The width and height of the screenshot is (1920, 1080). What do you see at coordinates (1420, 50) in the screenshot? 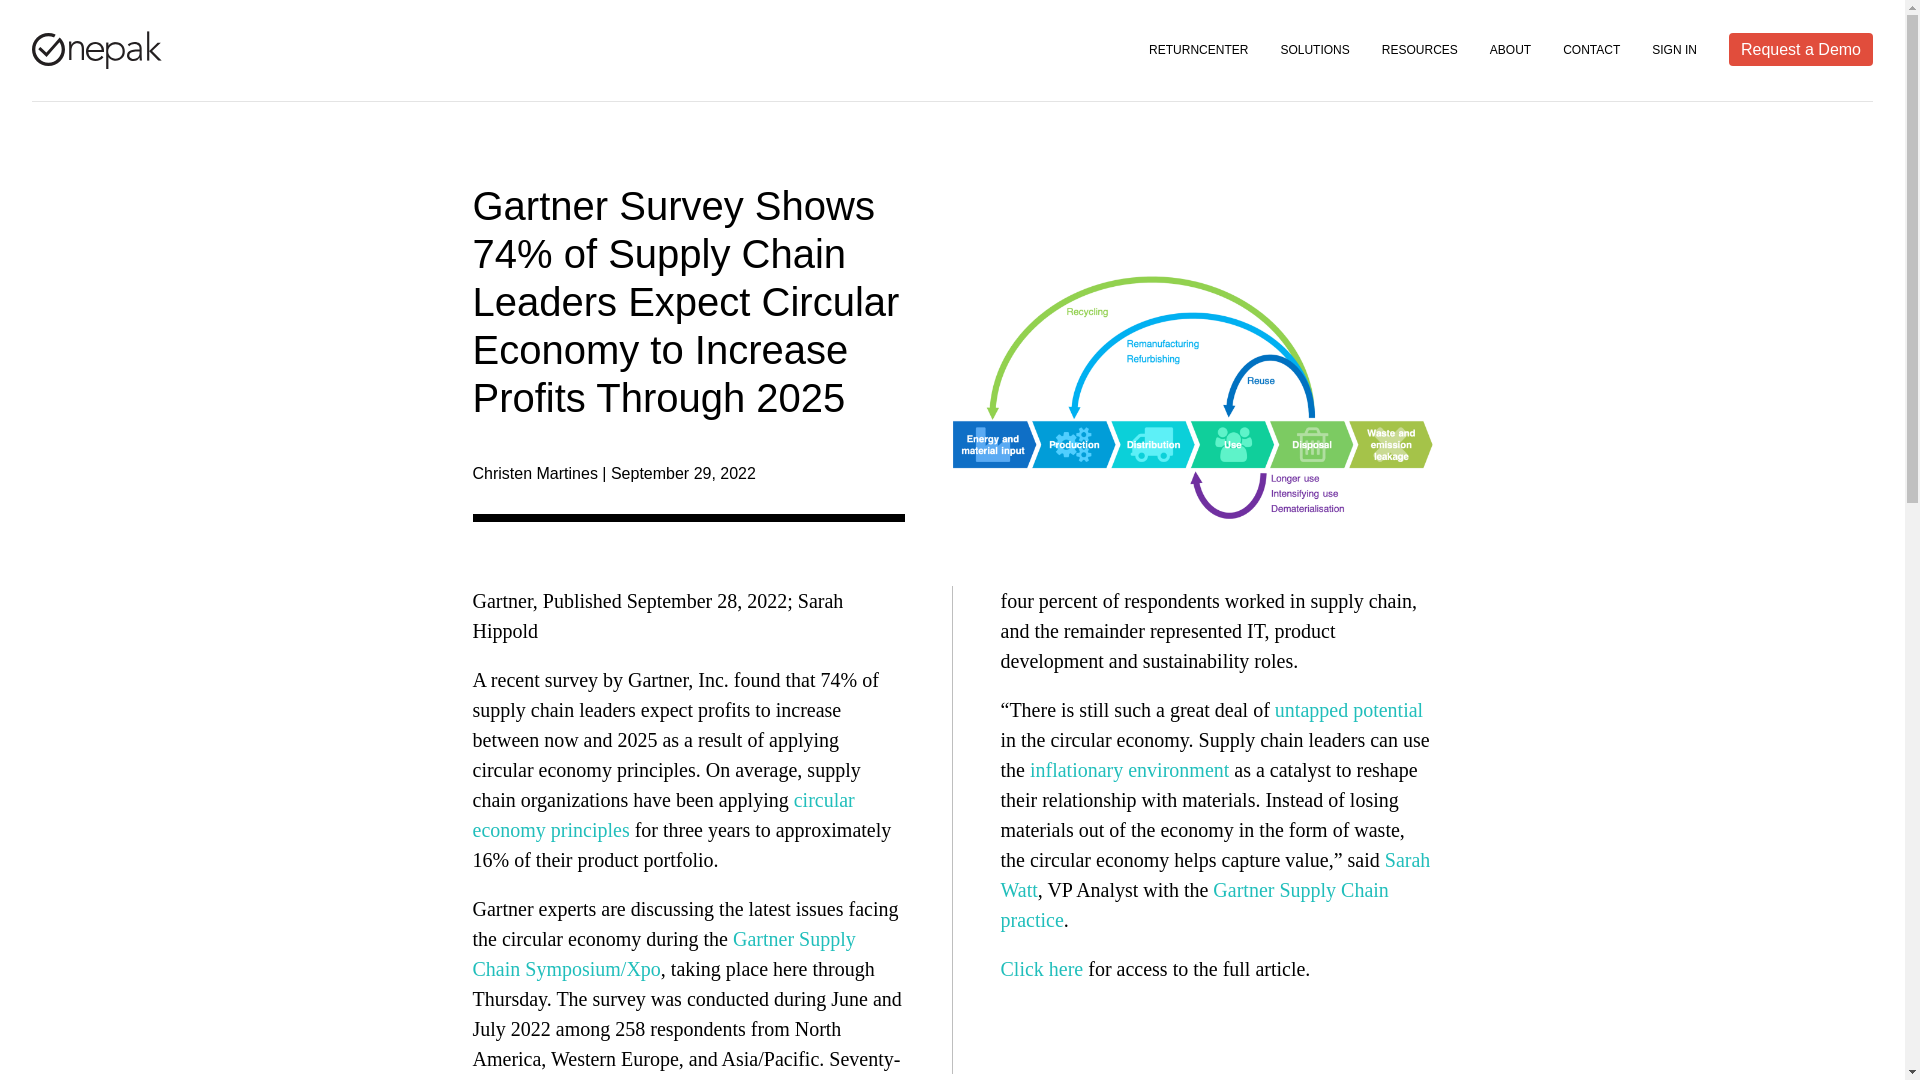
I see `RESOURCES` at bounding box center [1420, 50].